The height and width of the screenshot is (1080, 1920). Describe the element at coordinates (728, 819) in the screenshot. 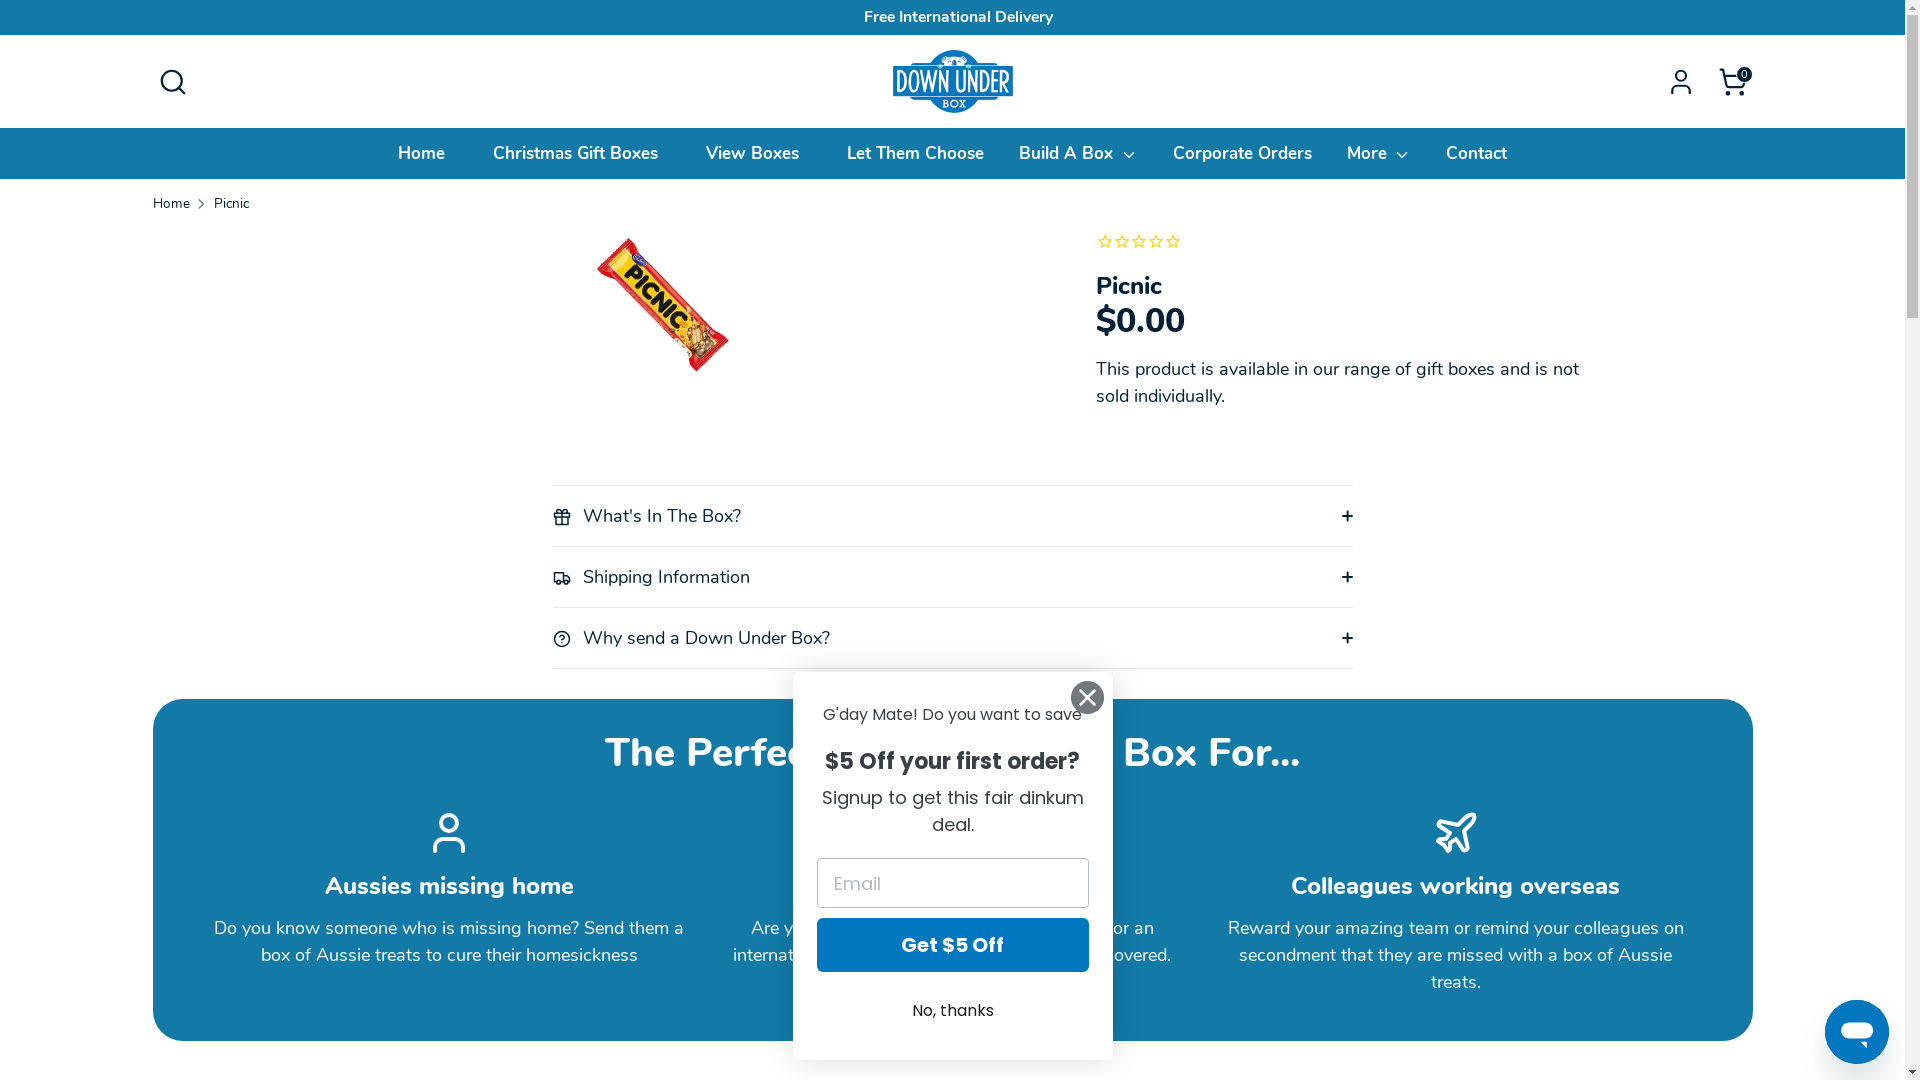

I see `Standard Aussie Christmas Care Package` at that location.